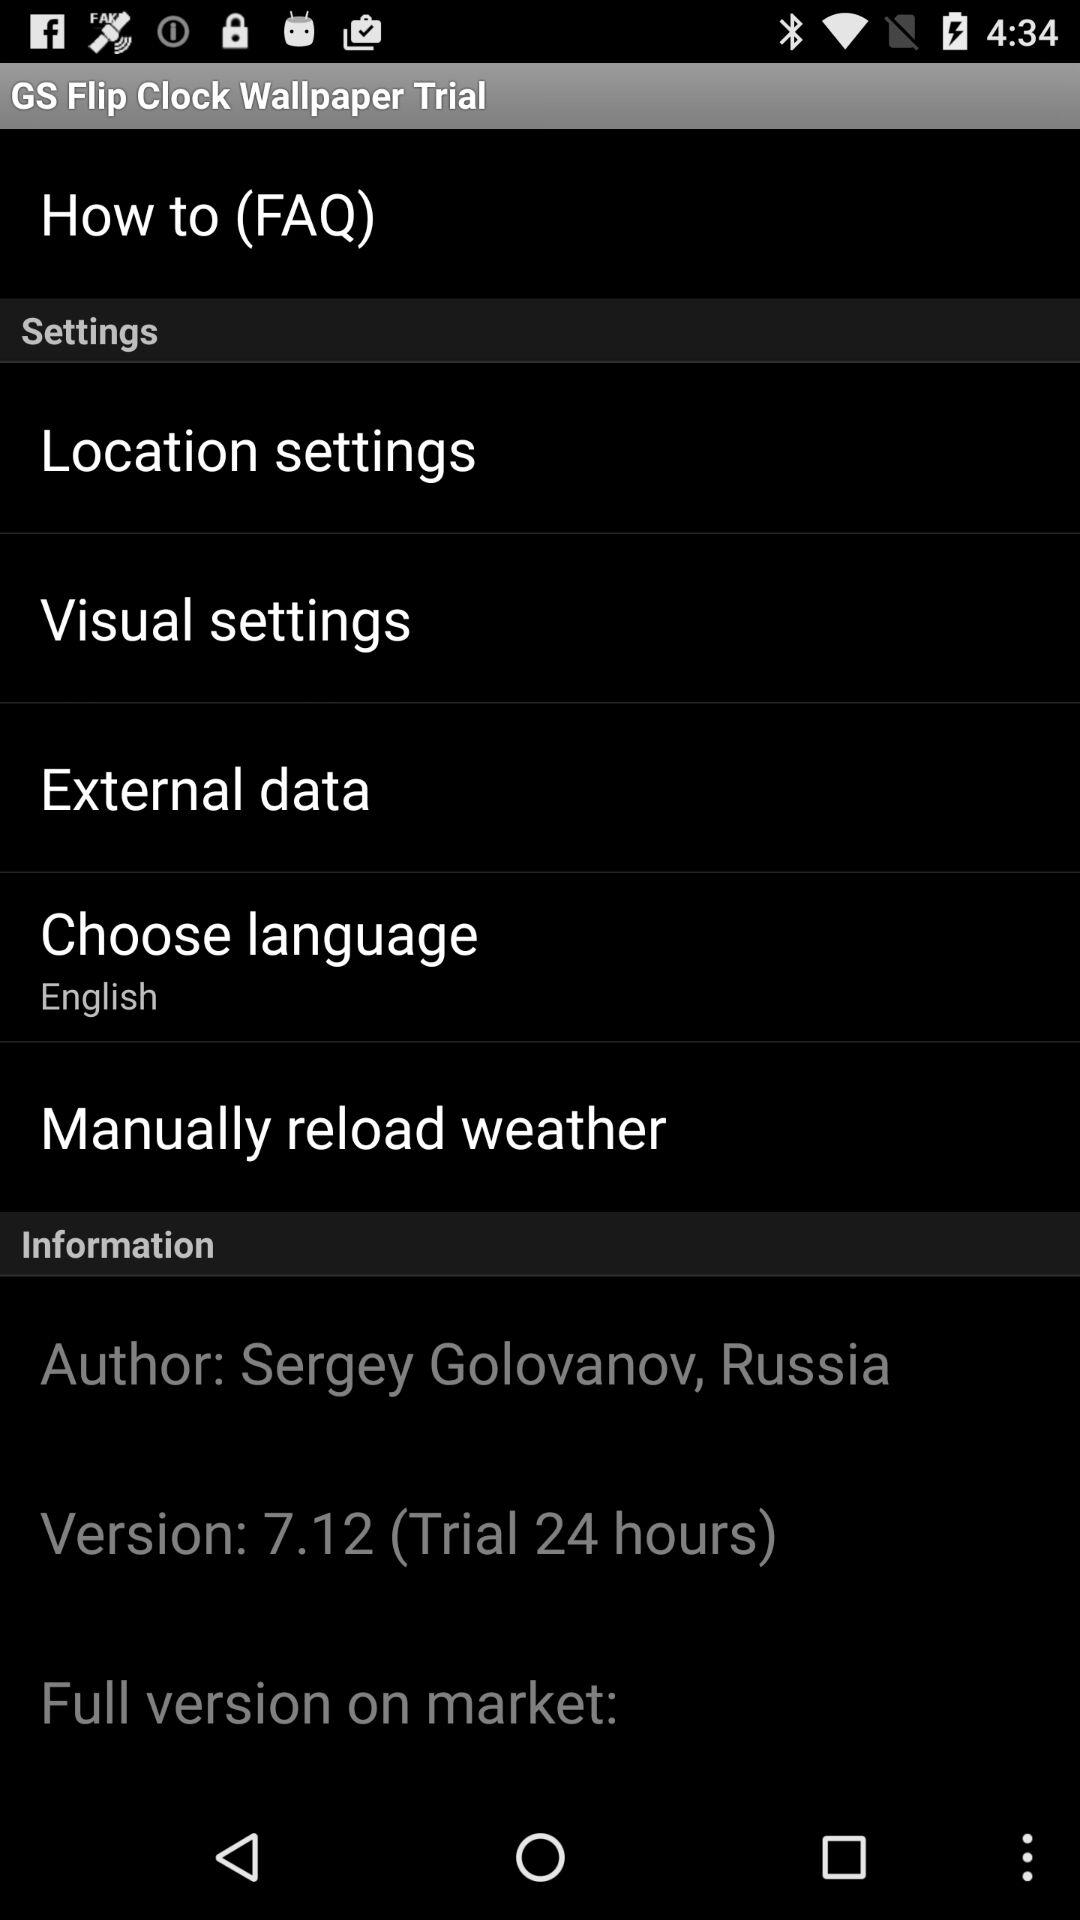 The image size is (1080, 1920). Describe the element at coordinates (98, 995) in the screenshot. I see `turn off english item` at that location.